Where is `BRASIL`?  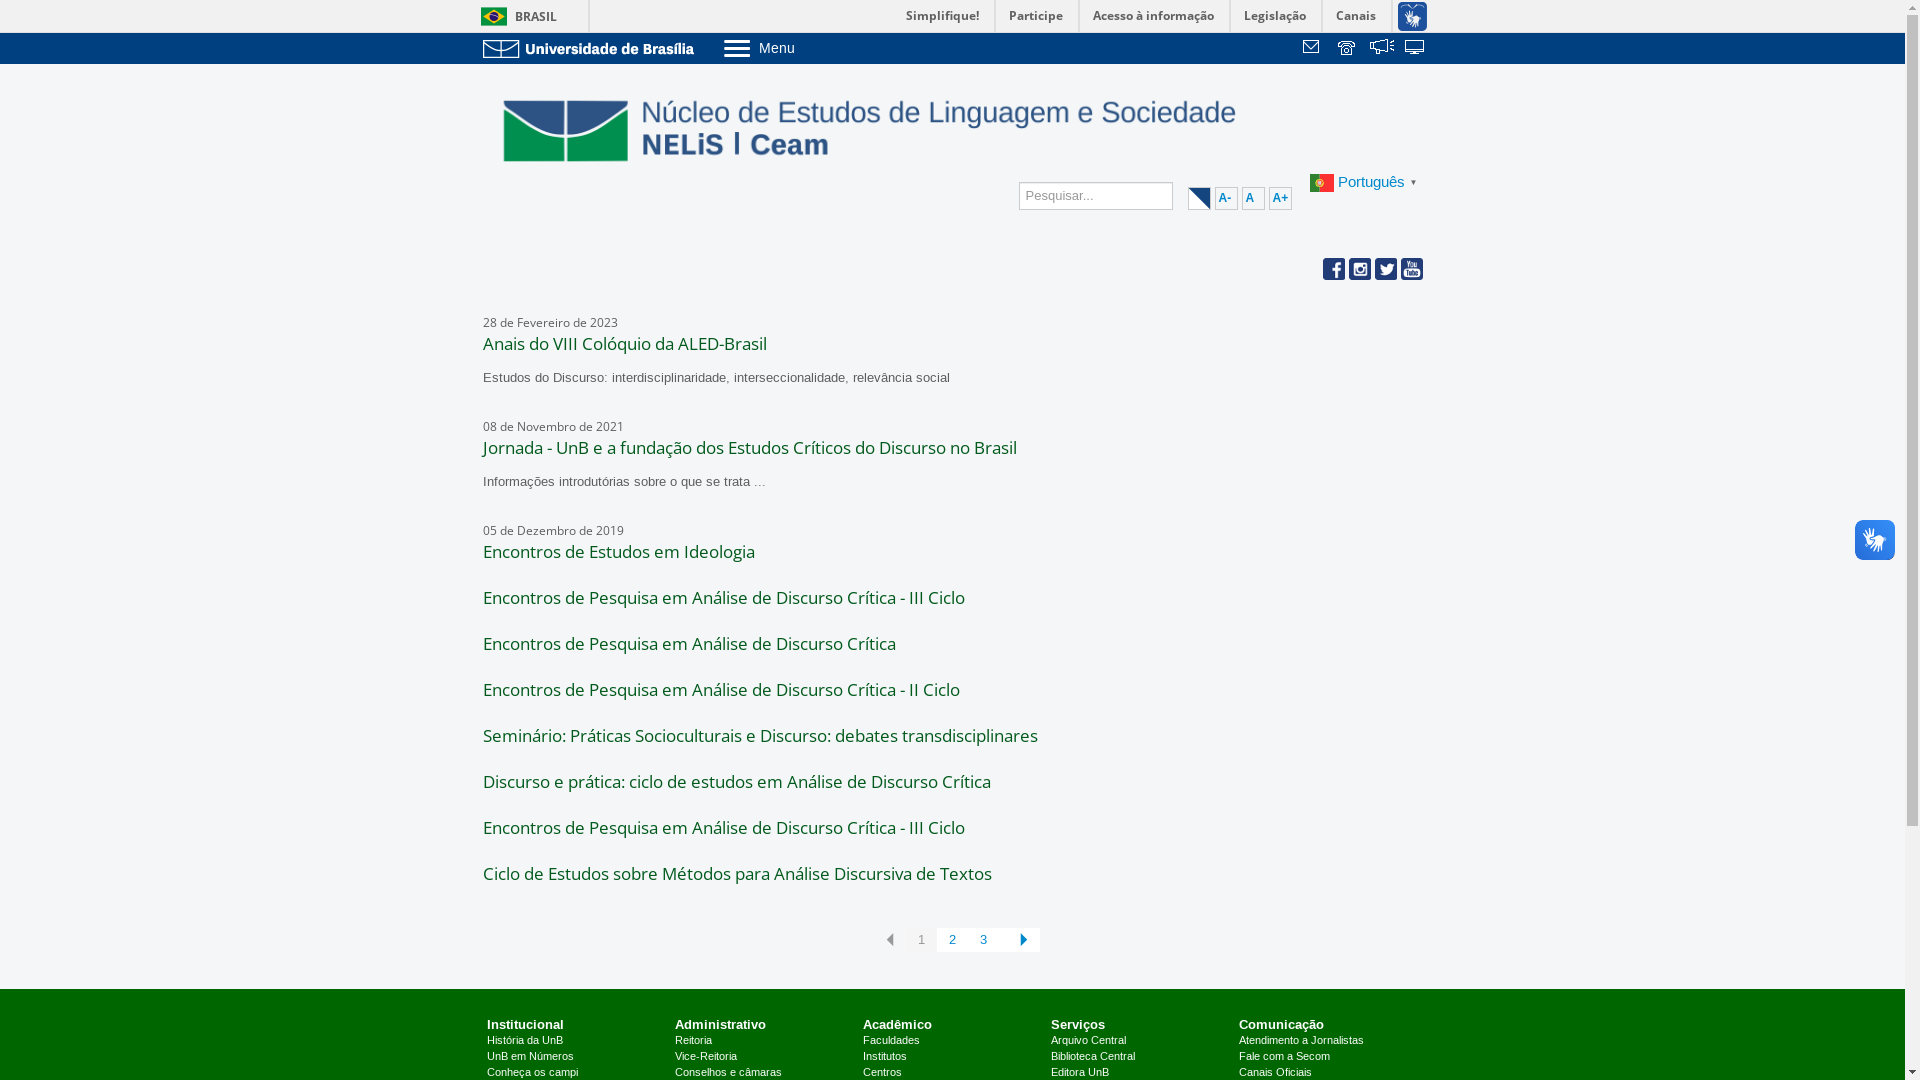 BRASIL is located at coordinates (514, 16).